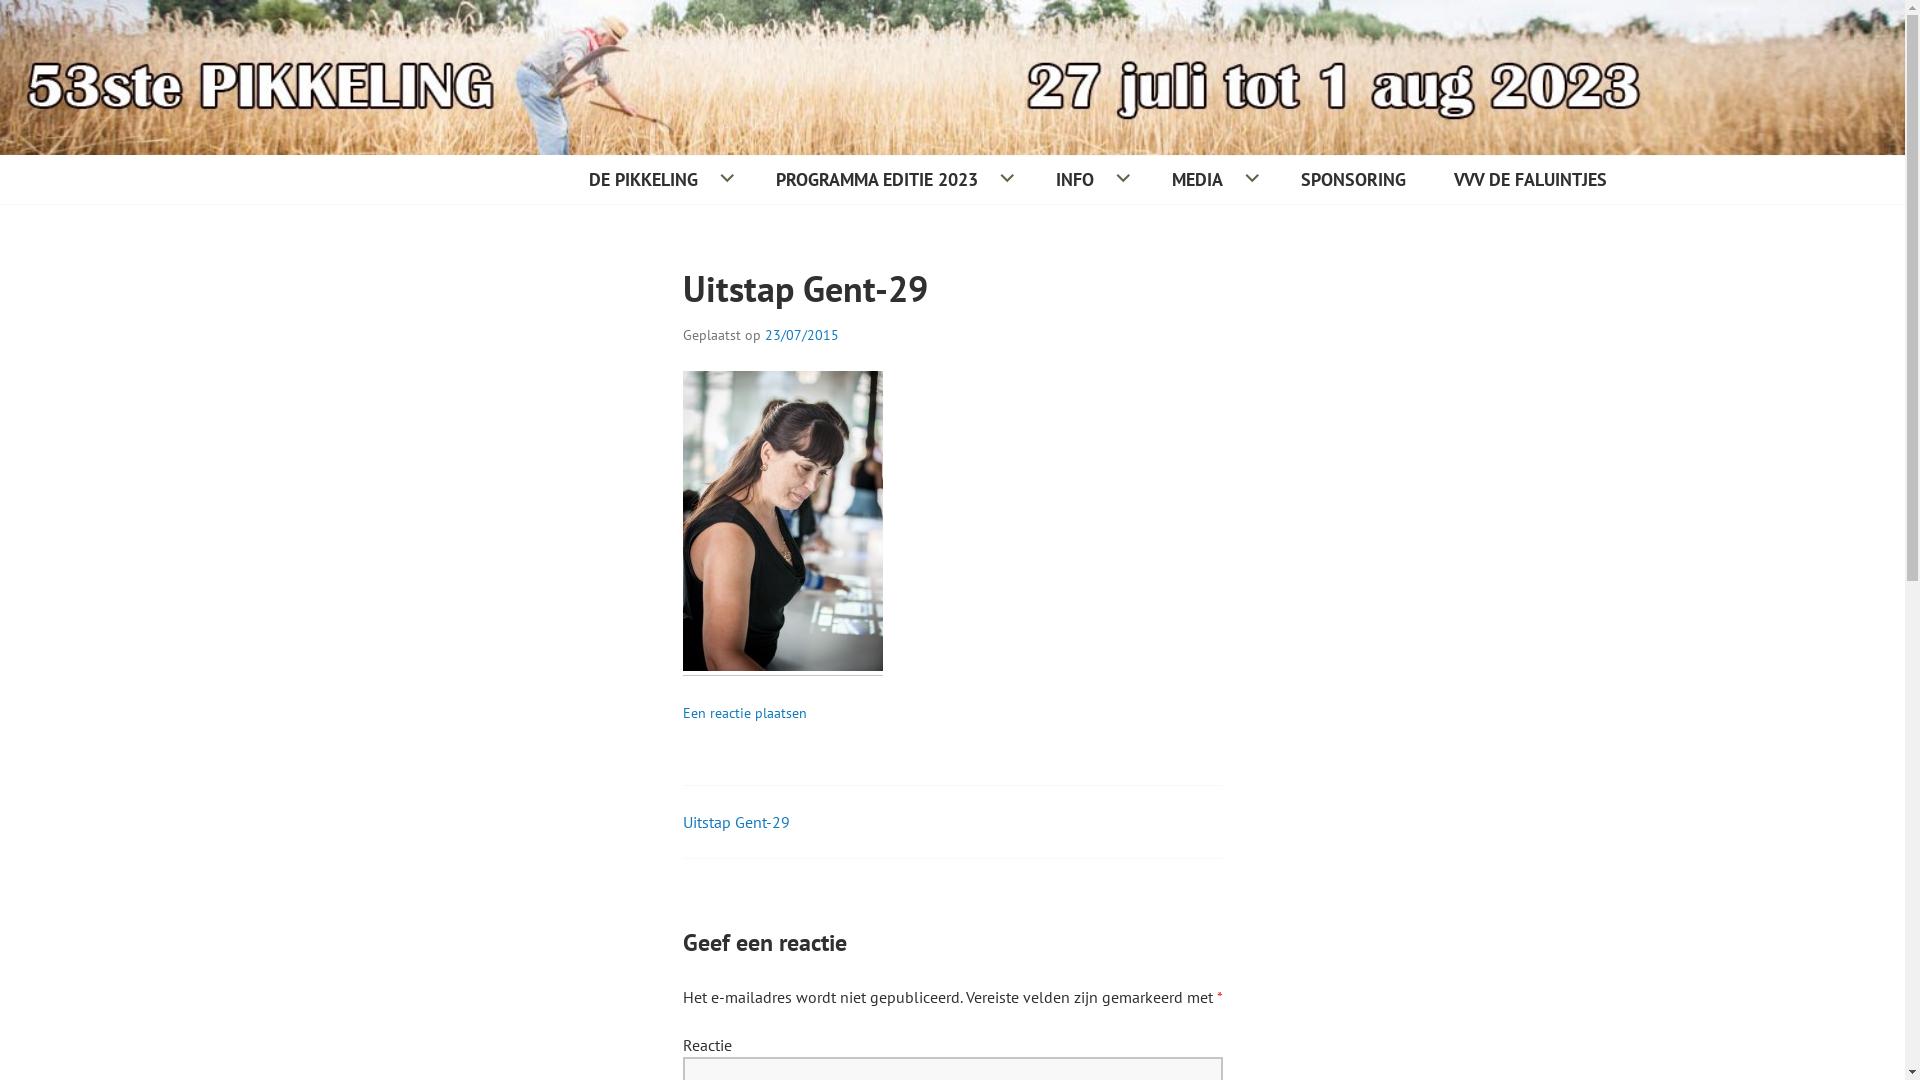  Describe the element at coordinates (892, 180) in the screenshot. I see `PROGRAMMA EDITIE 2023` at that location.